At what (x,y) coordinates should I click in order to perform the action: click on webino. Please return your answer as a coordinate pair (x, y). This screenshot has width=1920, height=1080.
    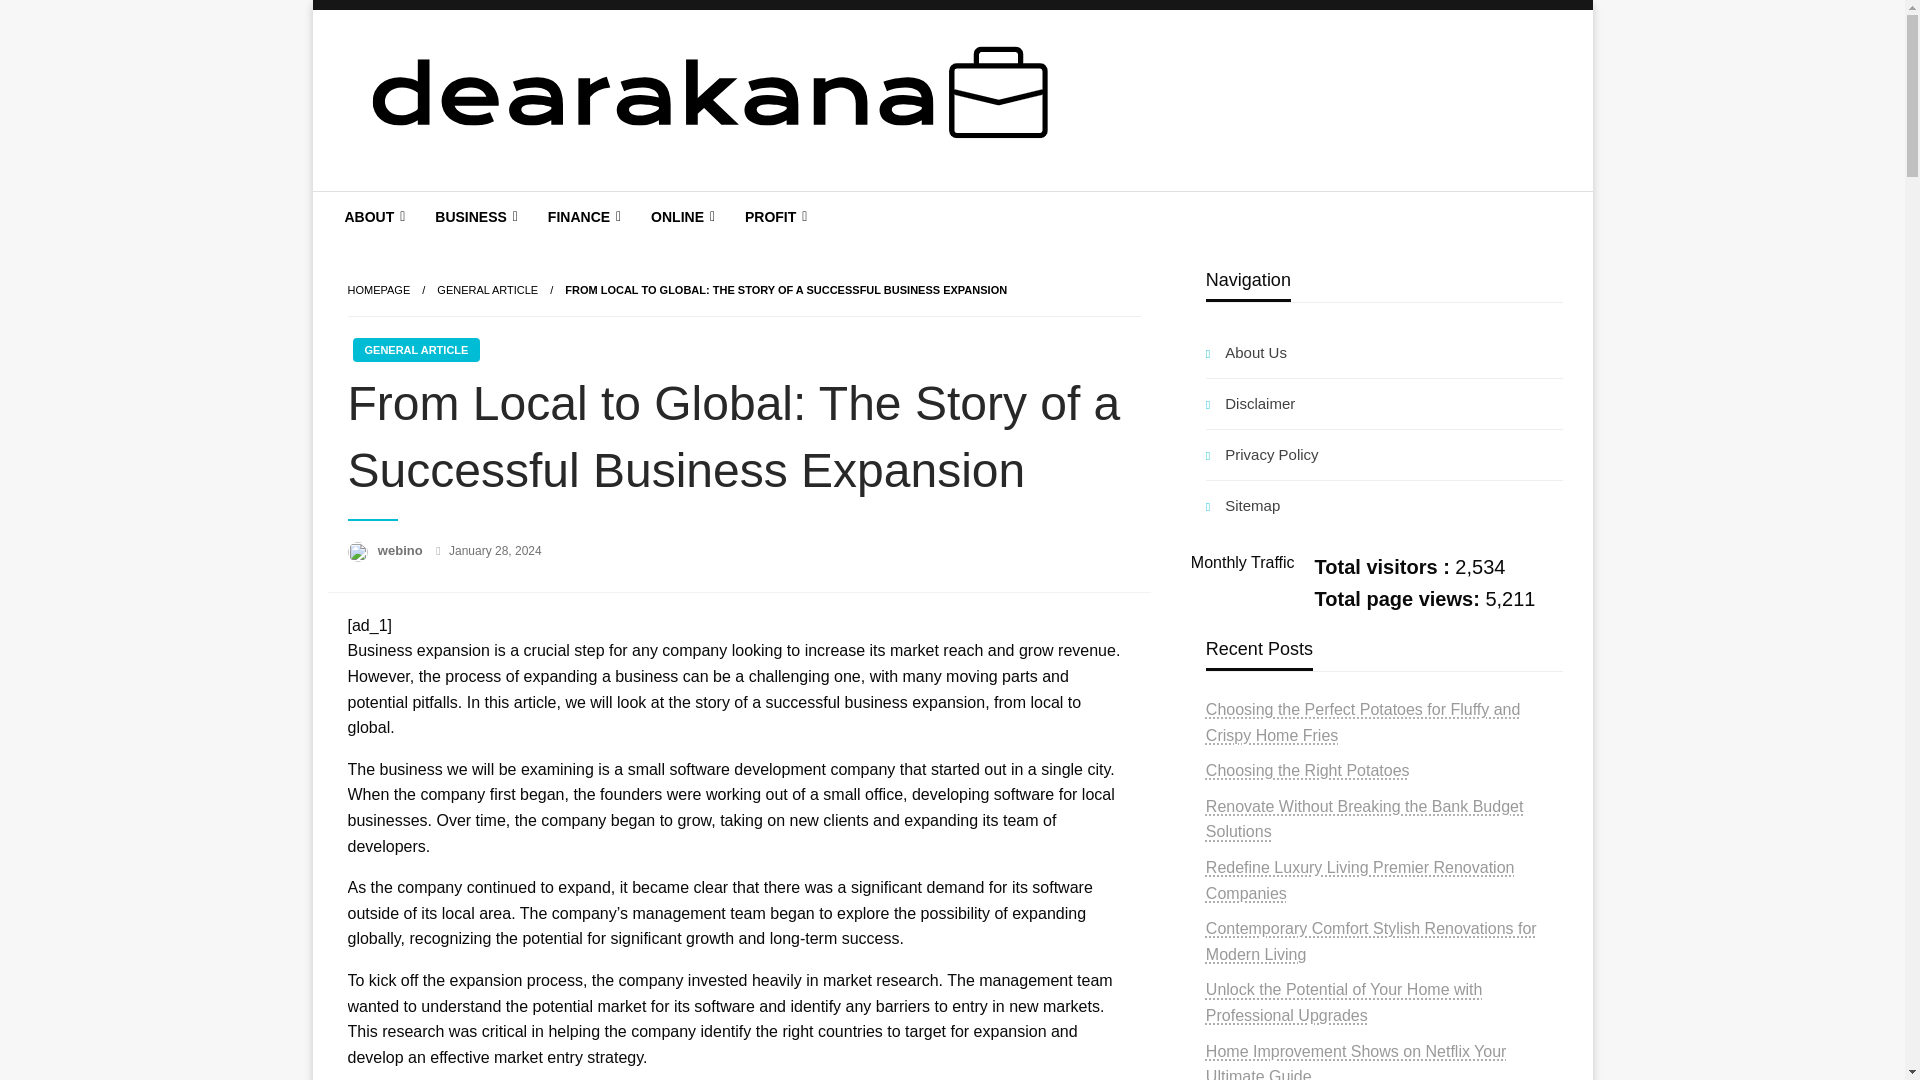
    Looking at the image, I should click on (402, 550).